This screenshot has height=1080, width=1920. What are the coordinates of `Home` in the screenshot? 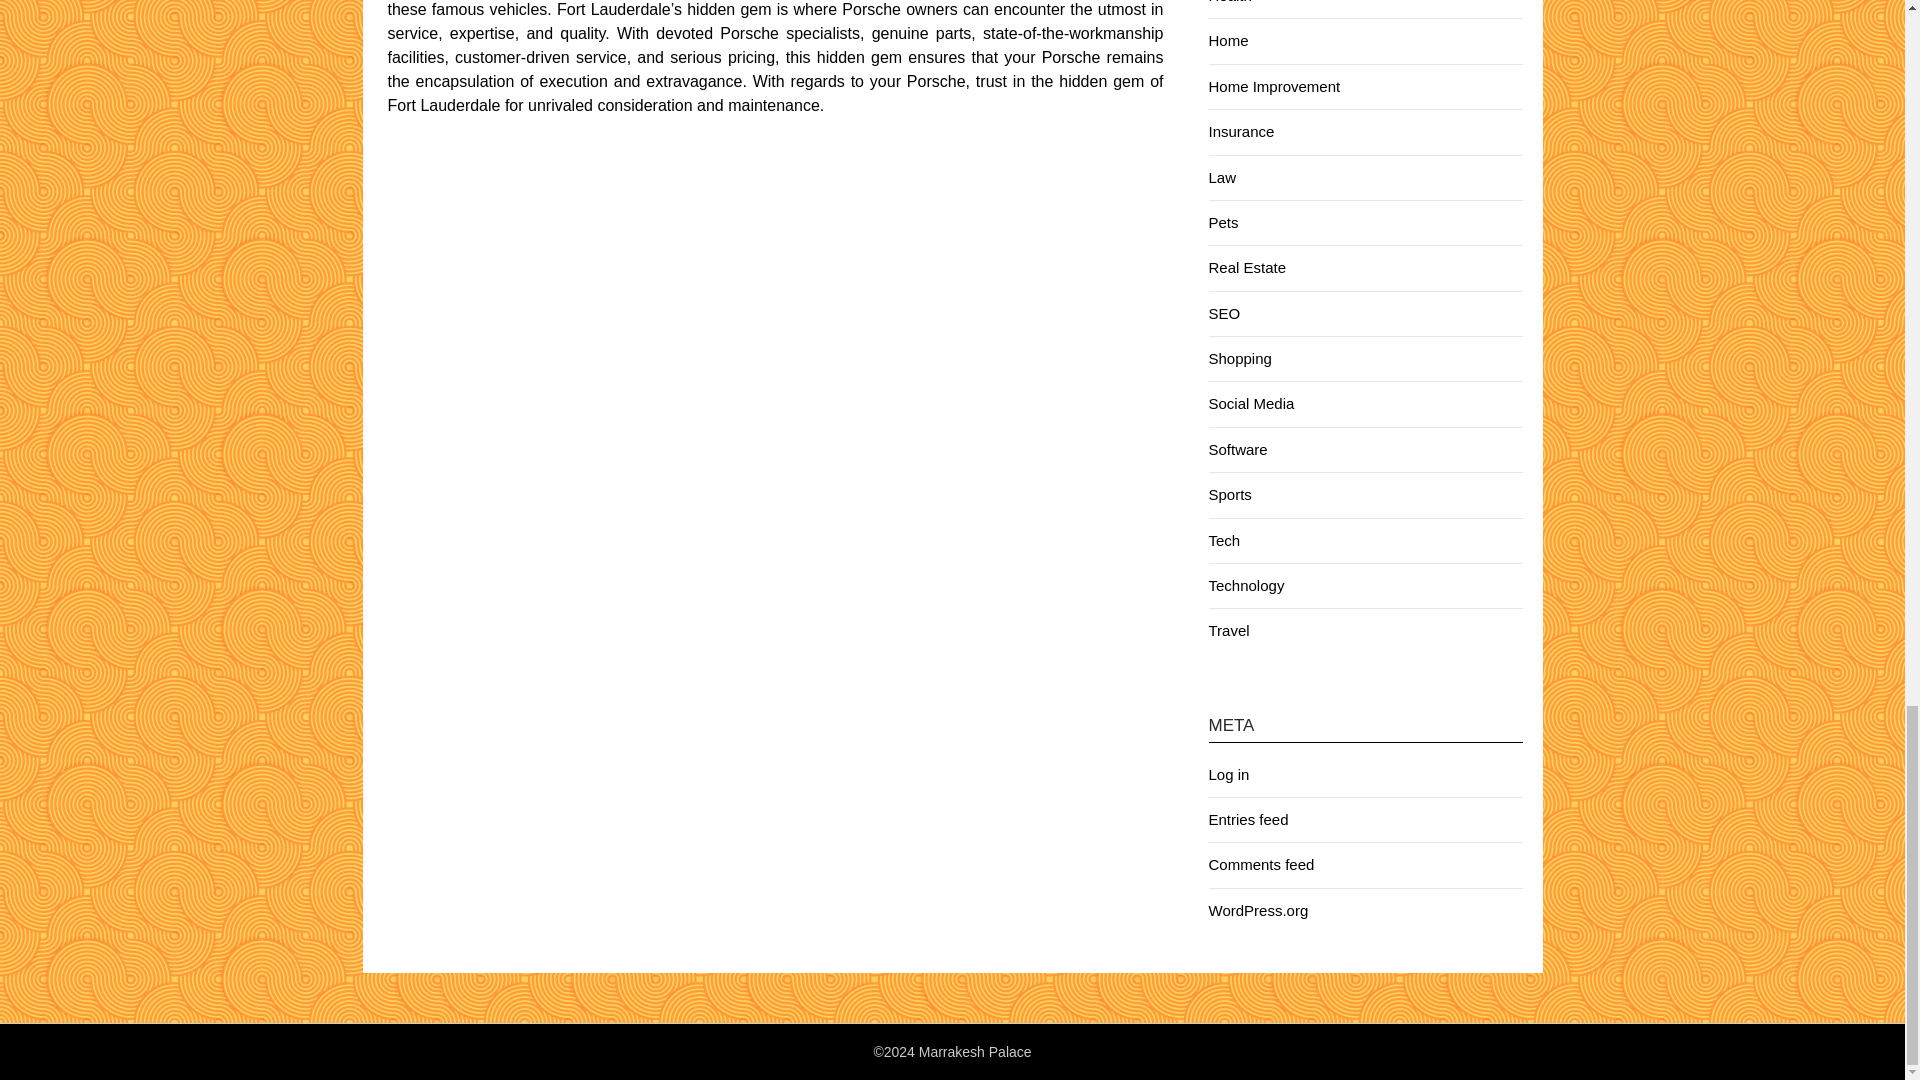 It's located at (1228, 40).